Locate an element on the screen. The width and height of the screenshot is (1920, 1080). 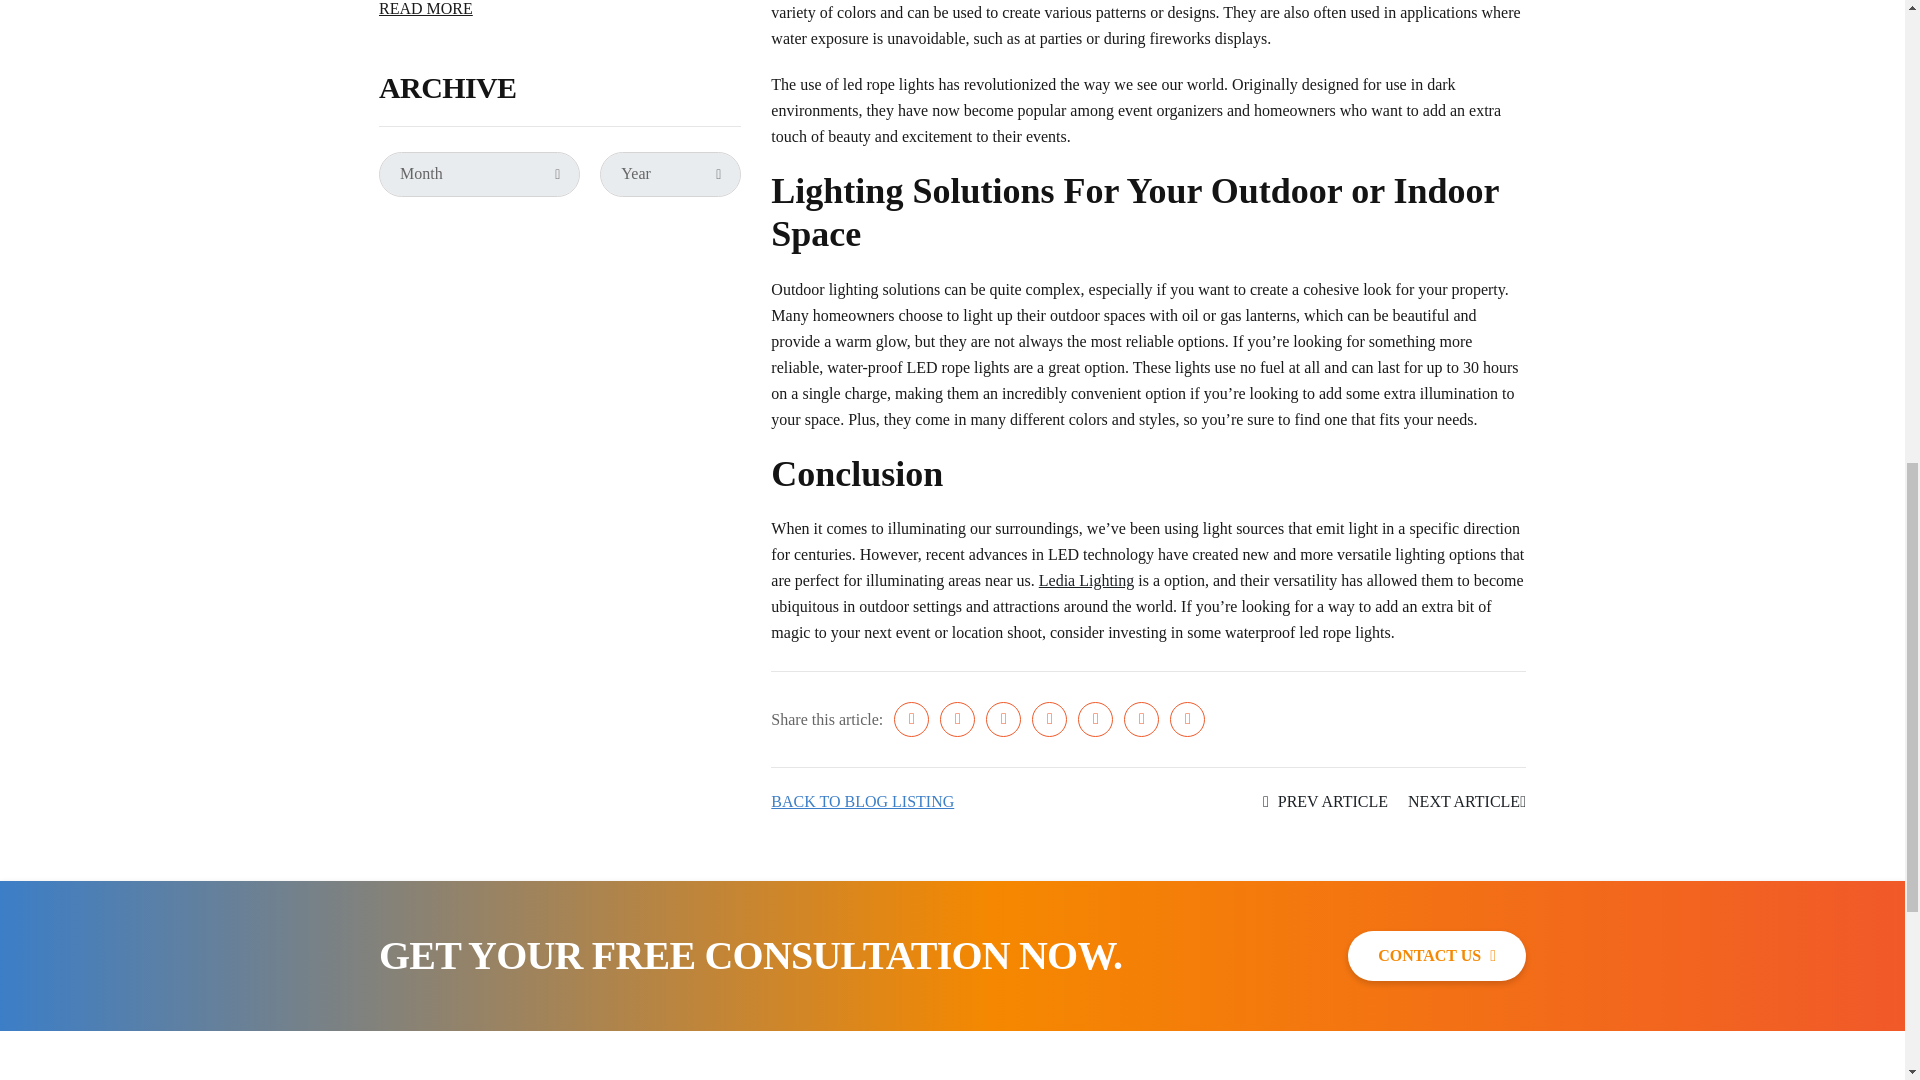
Ledia Lighting is located at coordinates (1086, 580).